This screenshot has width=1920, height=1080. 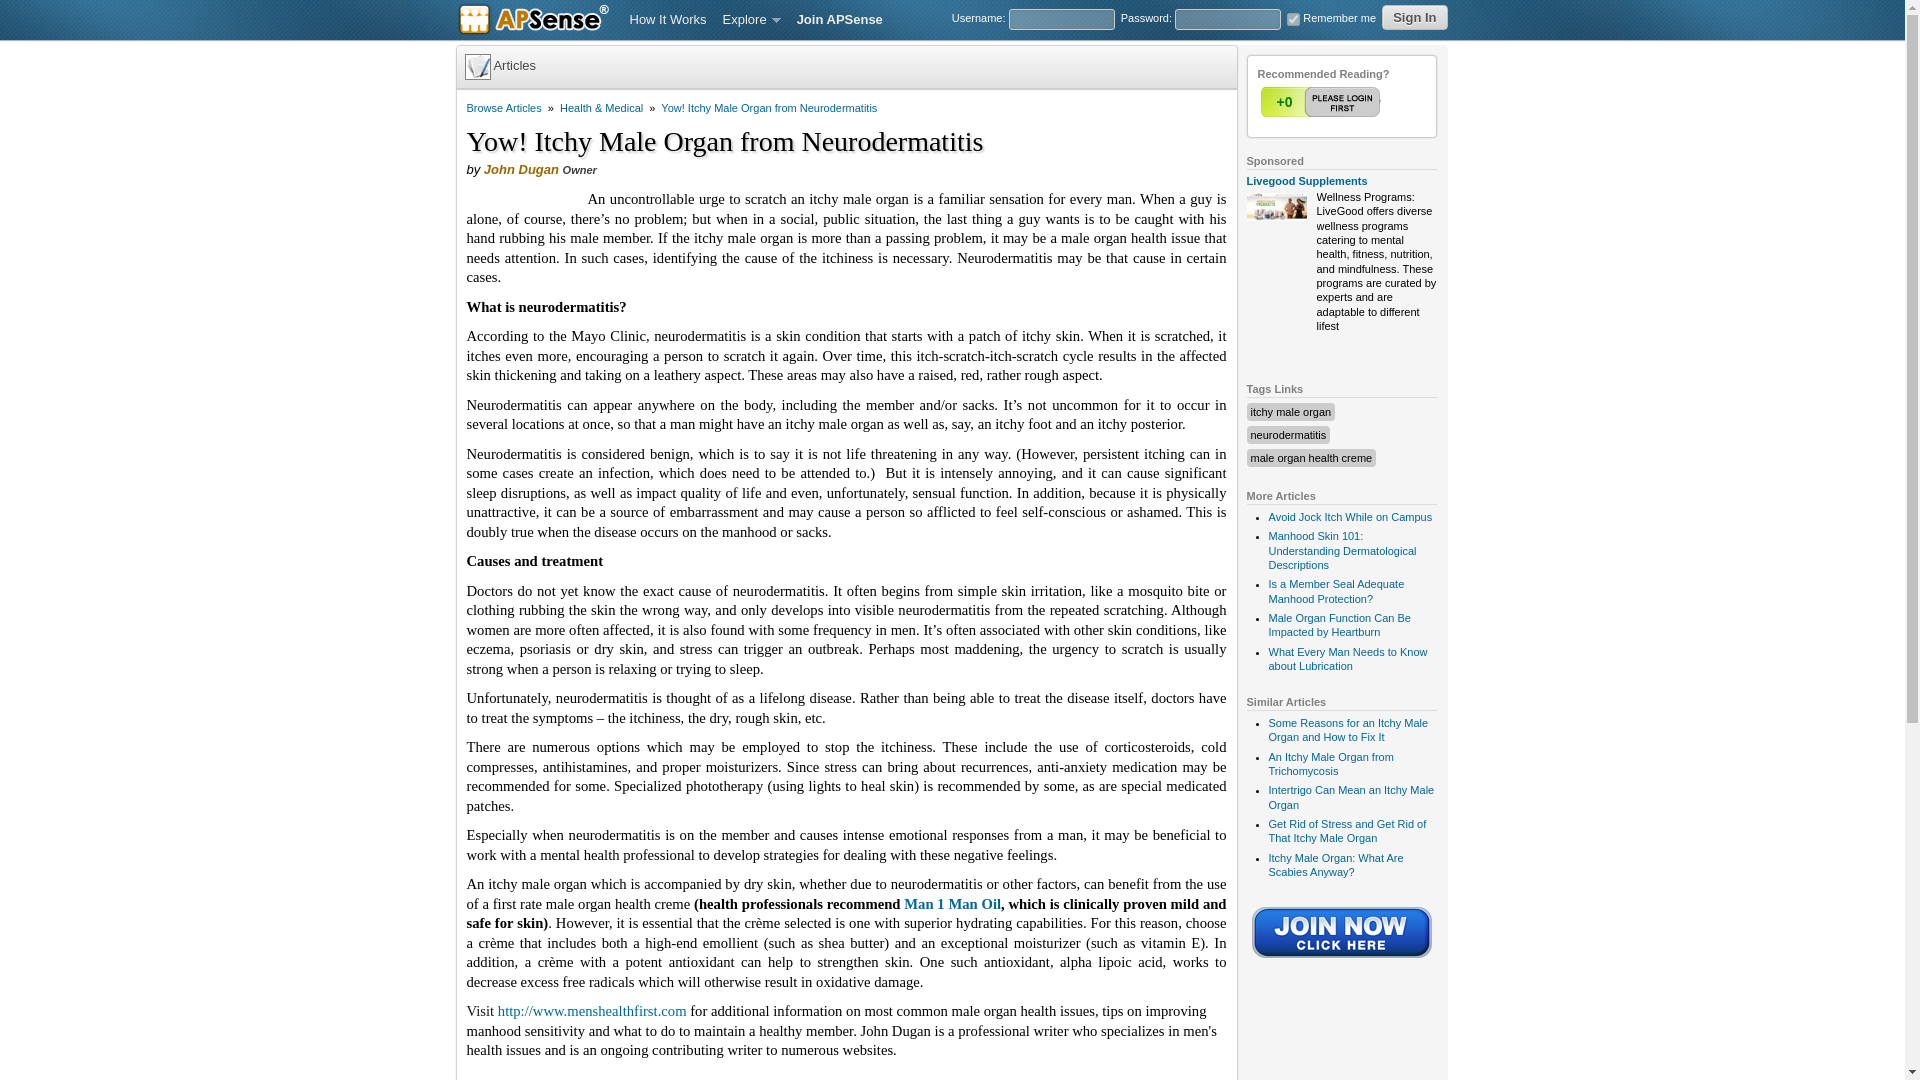 I want to click on Is a Member Seal Adequate Manhood Protection?, so click(x=1335, y=590).